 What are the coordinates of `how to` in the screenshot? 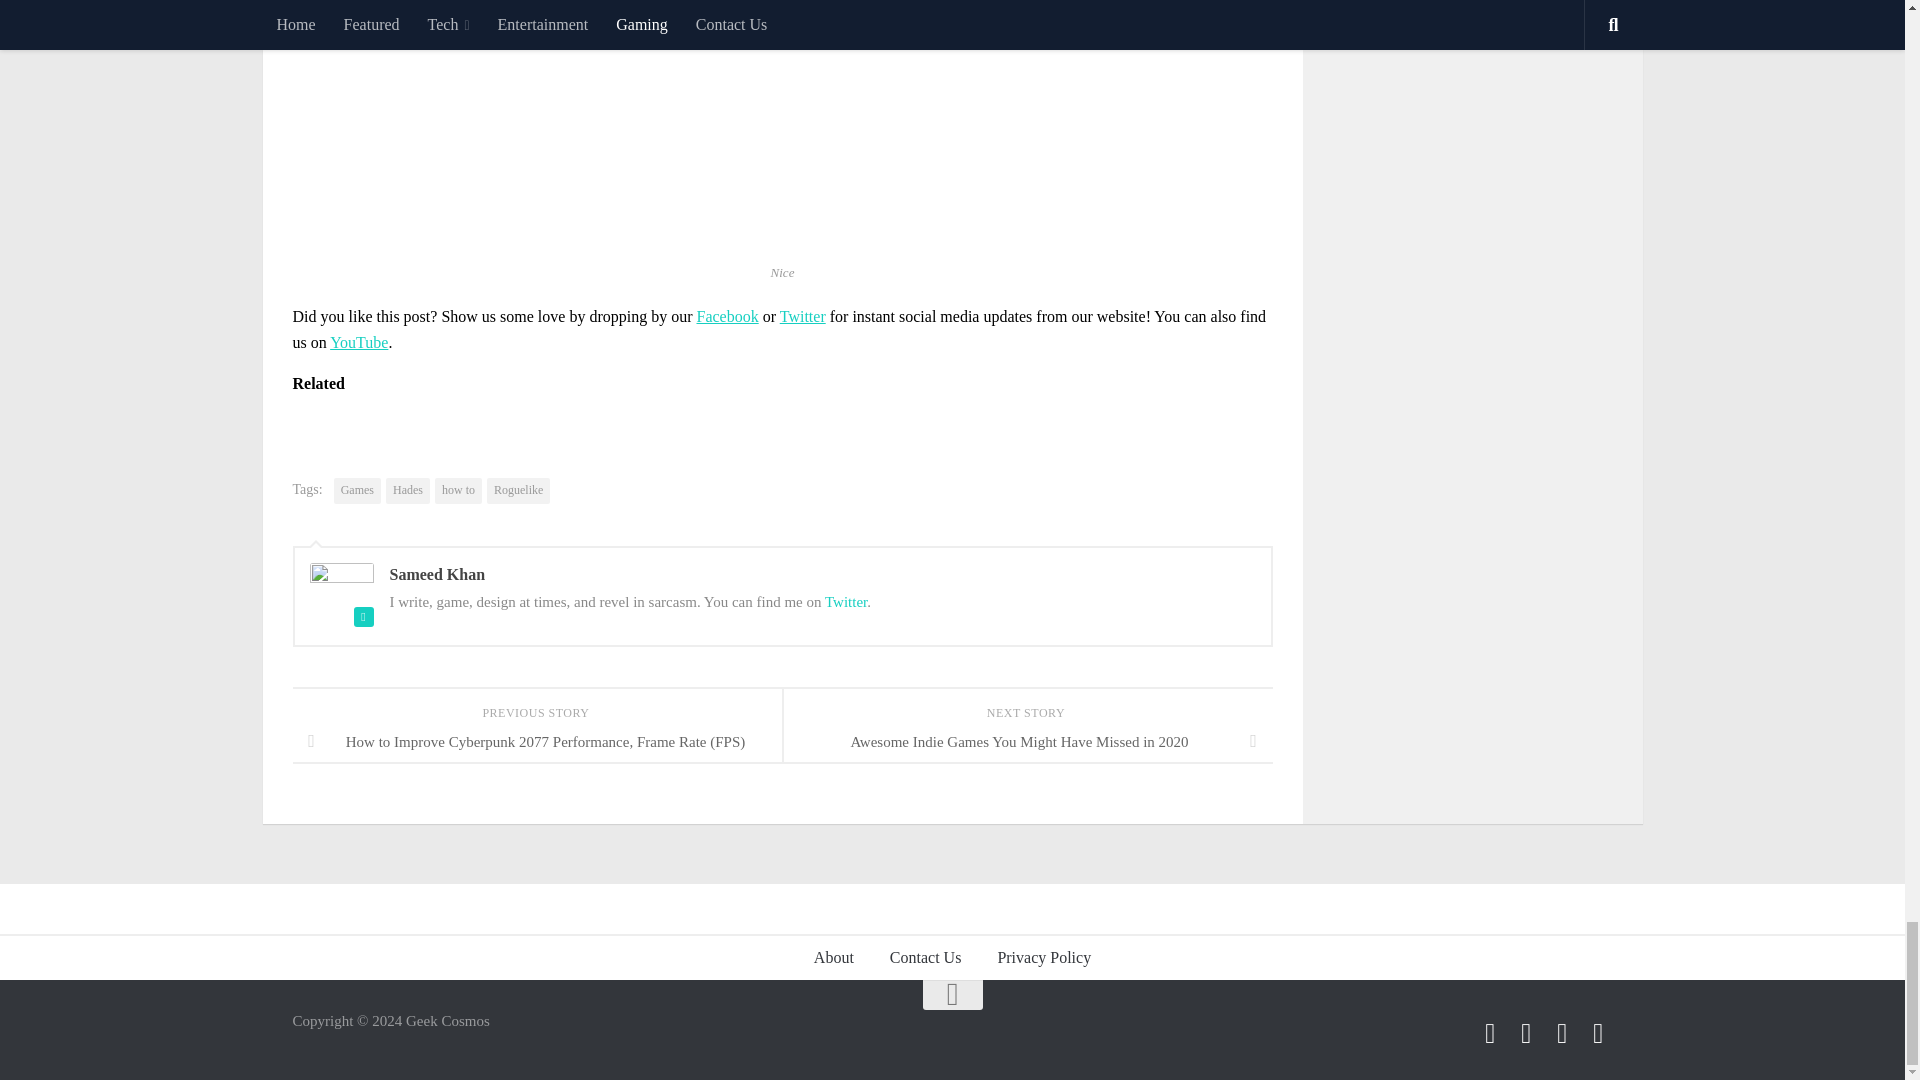 It's located at (458, 491).